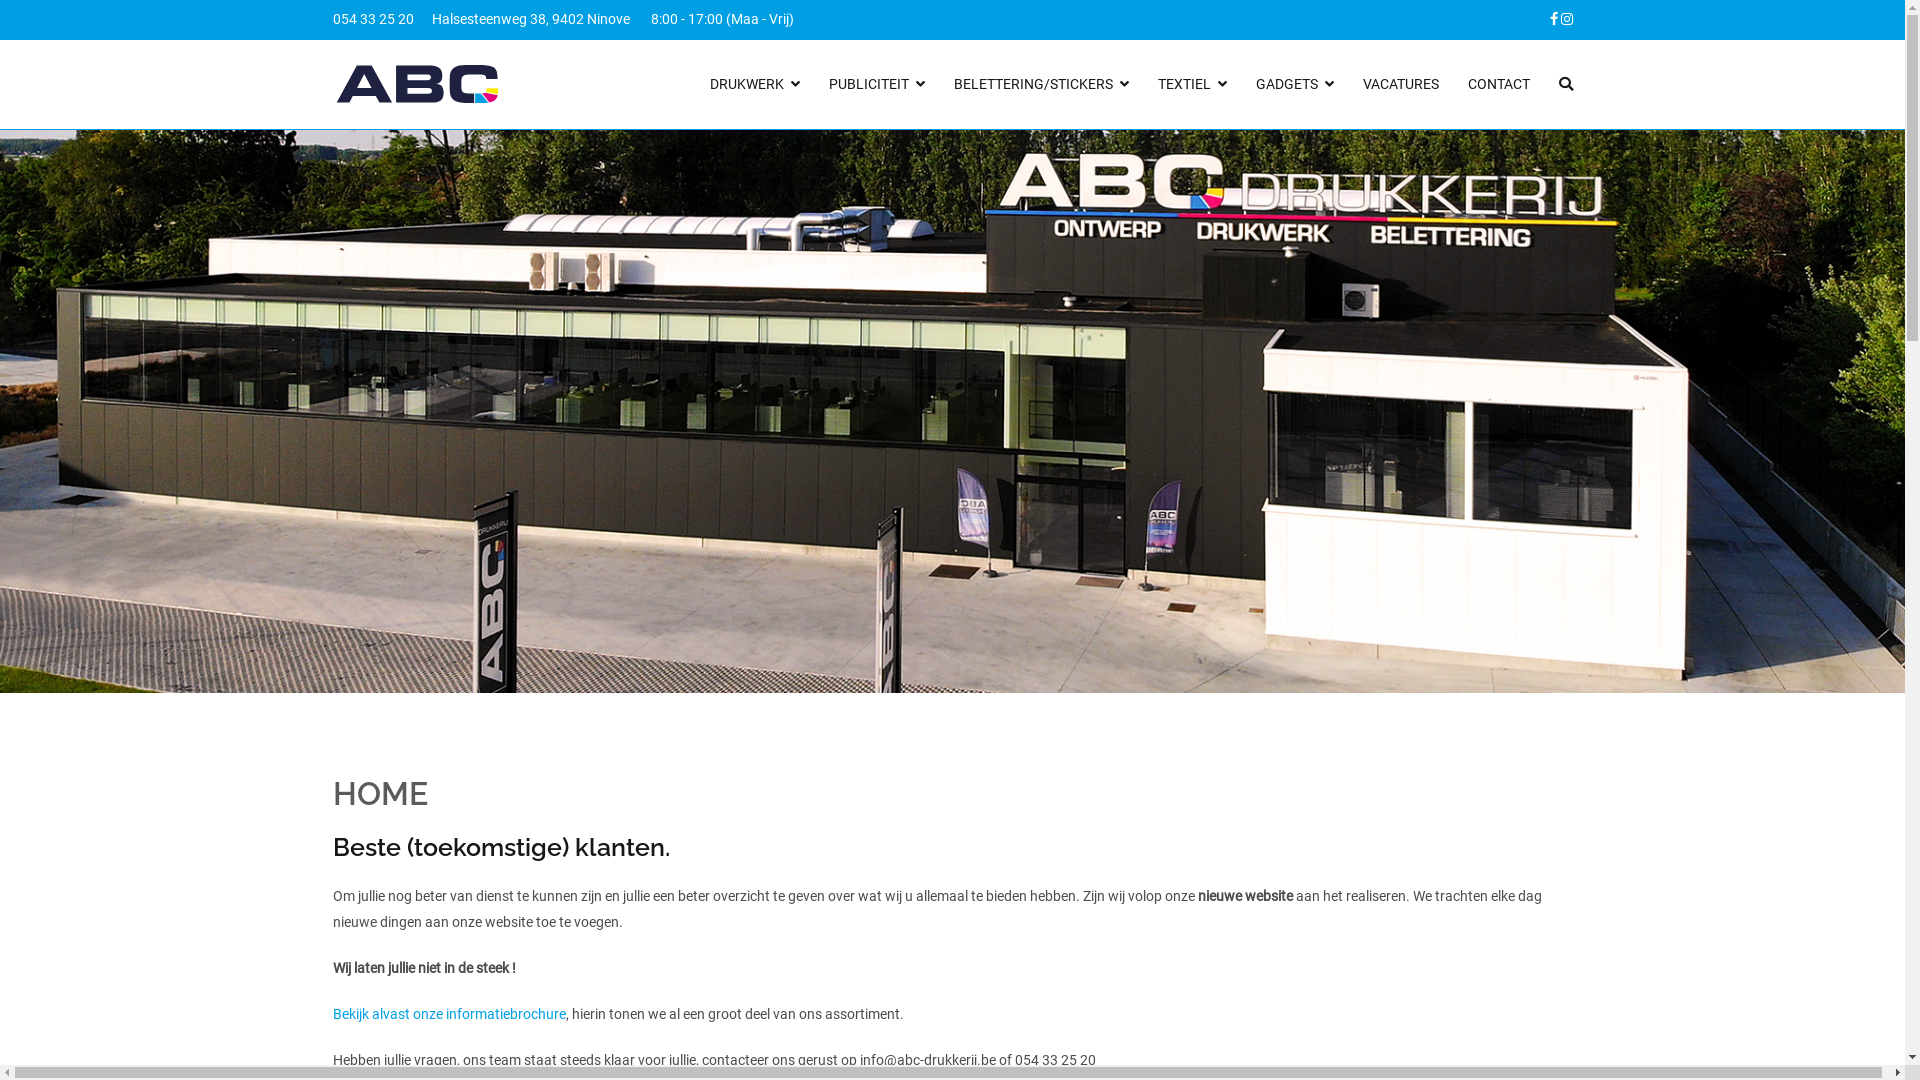  I want to click on Bekijk alvast onze informatiebrochure, so click(448, 1014).